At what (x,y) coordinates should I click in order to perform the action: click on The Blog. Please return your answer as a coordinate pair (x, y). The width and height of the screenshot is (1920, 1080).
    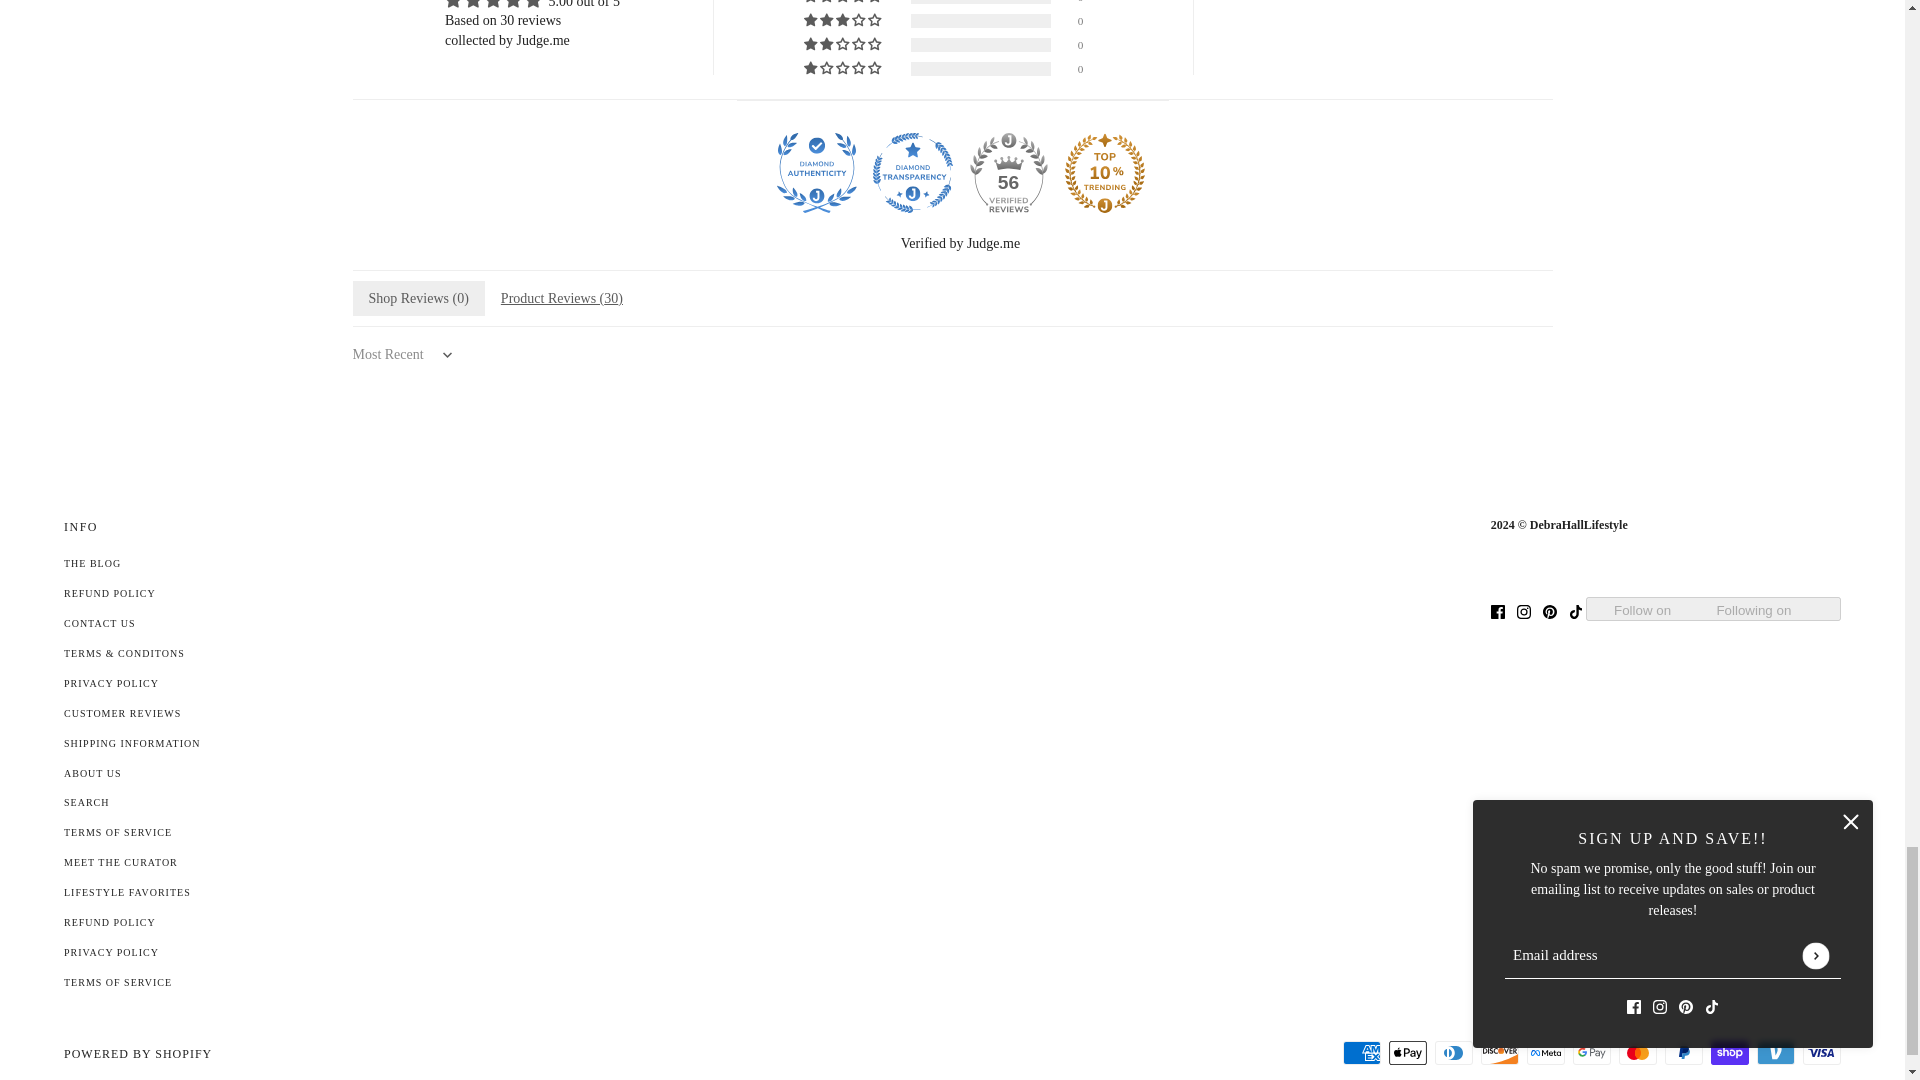
    Looking at the image, I should click on (92, 564).